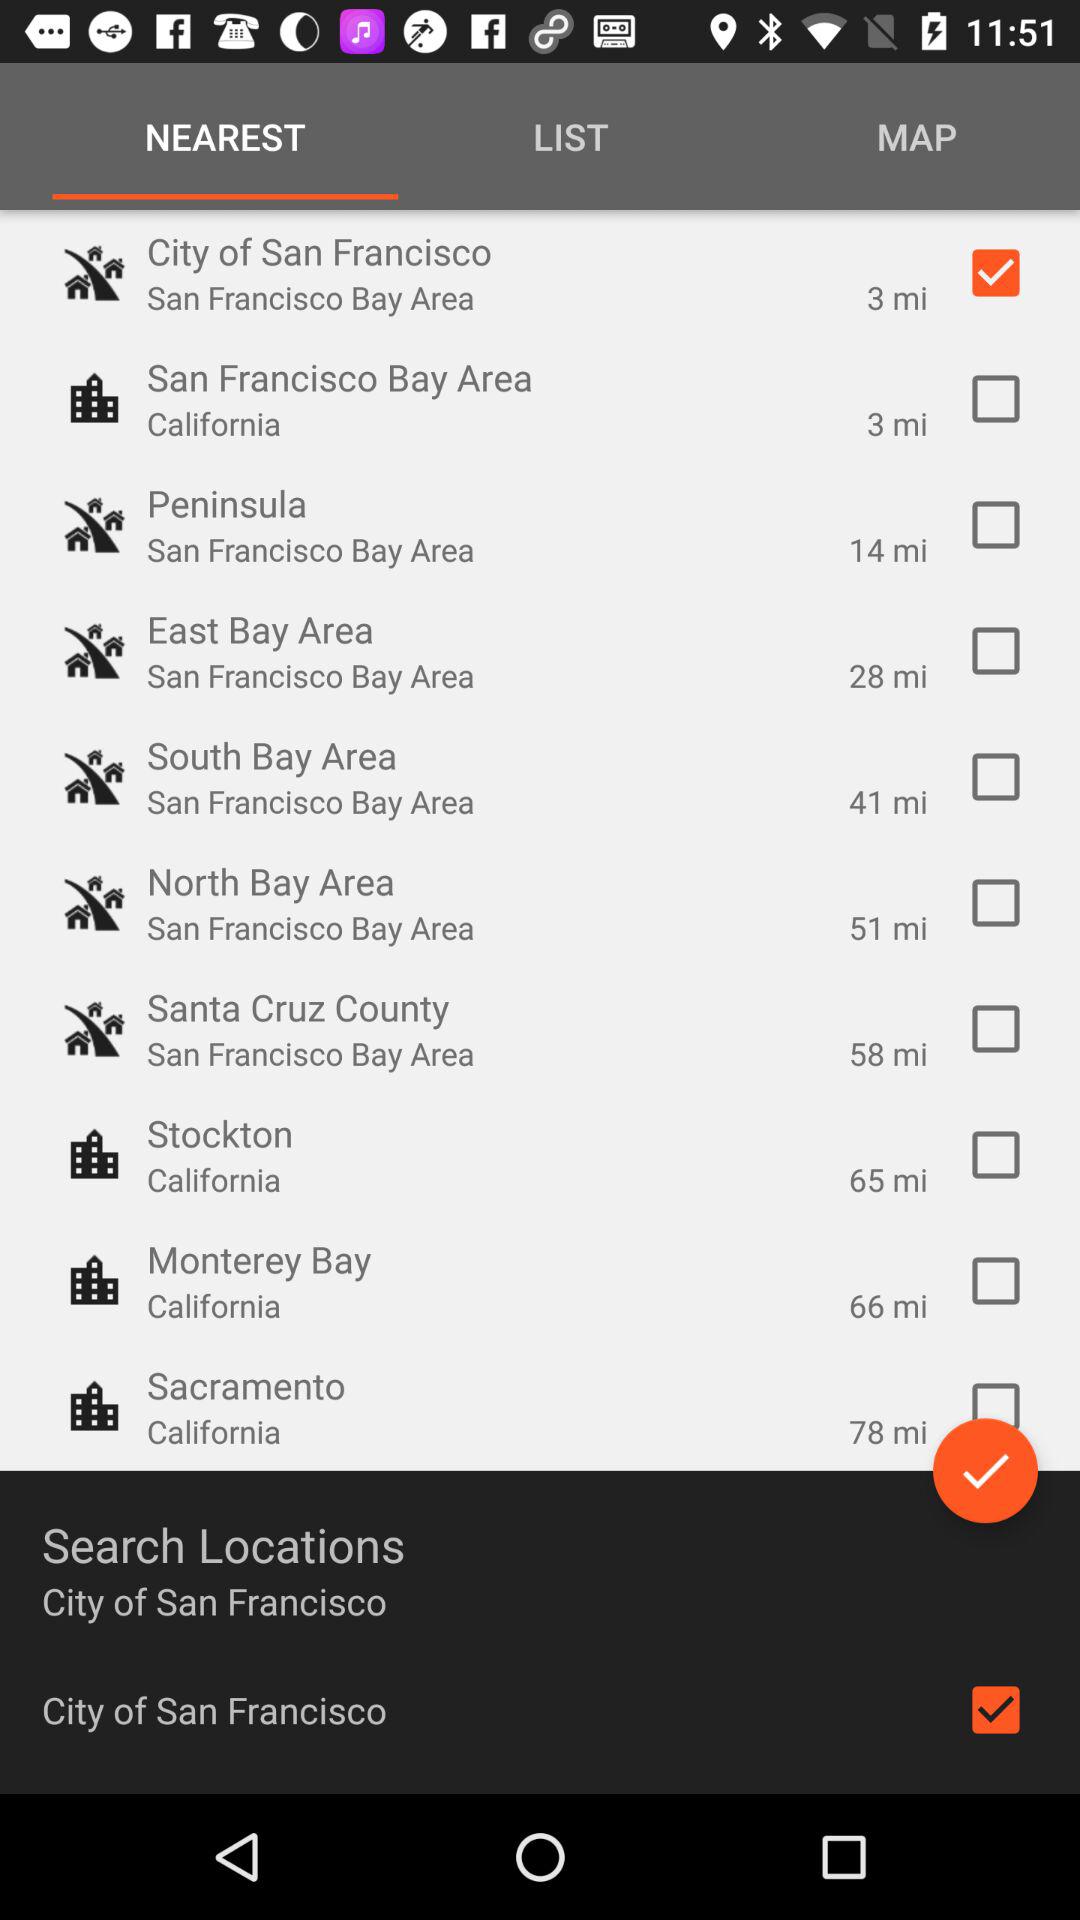  What do you see at coordinates (996, 1710) in the screenshot?
I see `open the icon next to the city of san` at bounding box center [996, 1710].